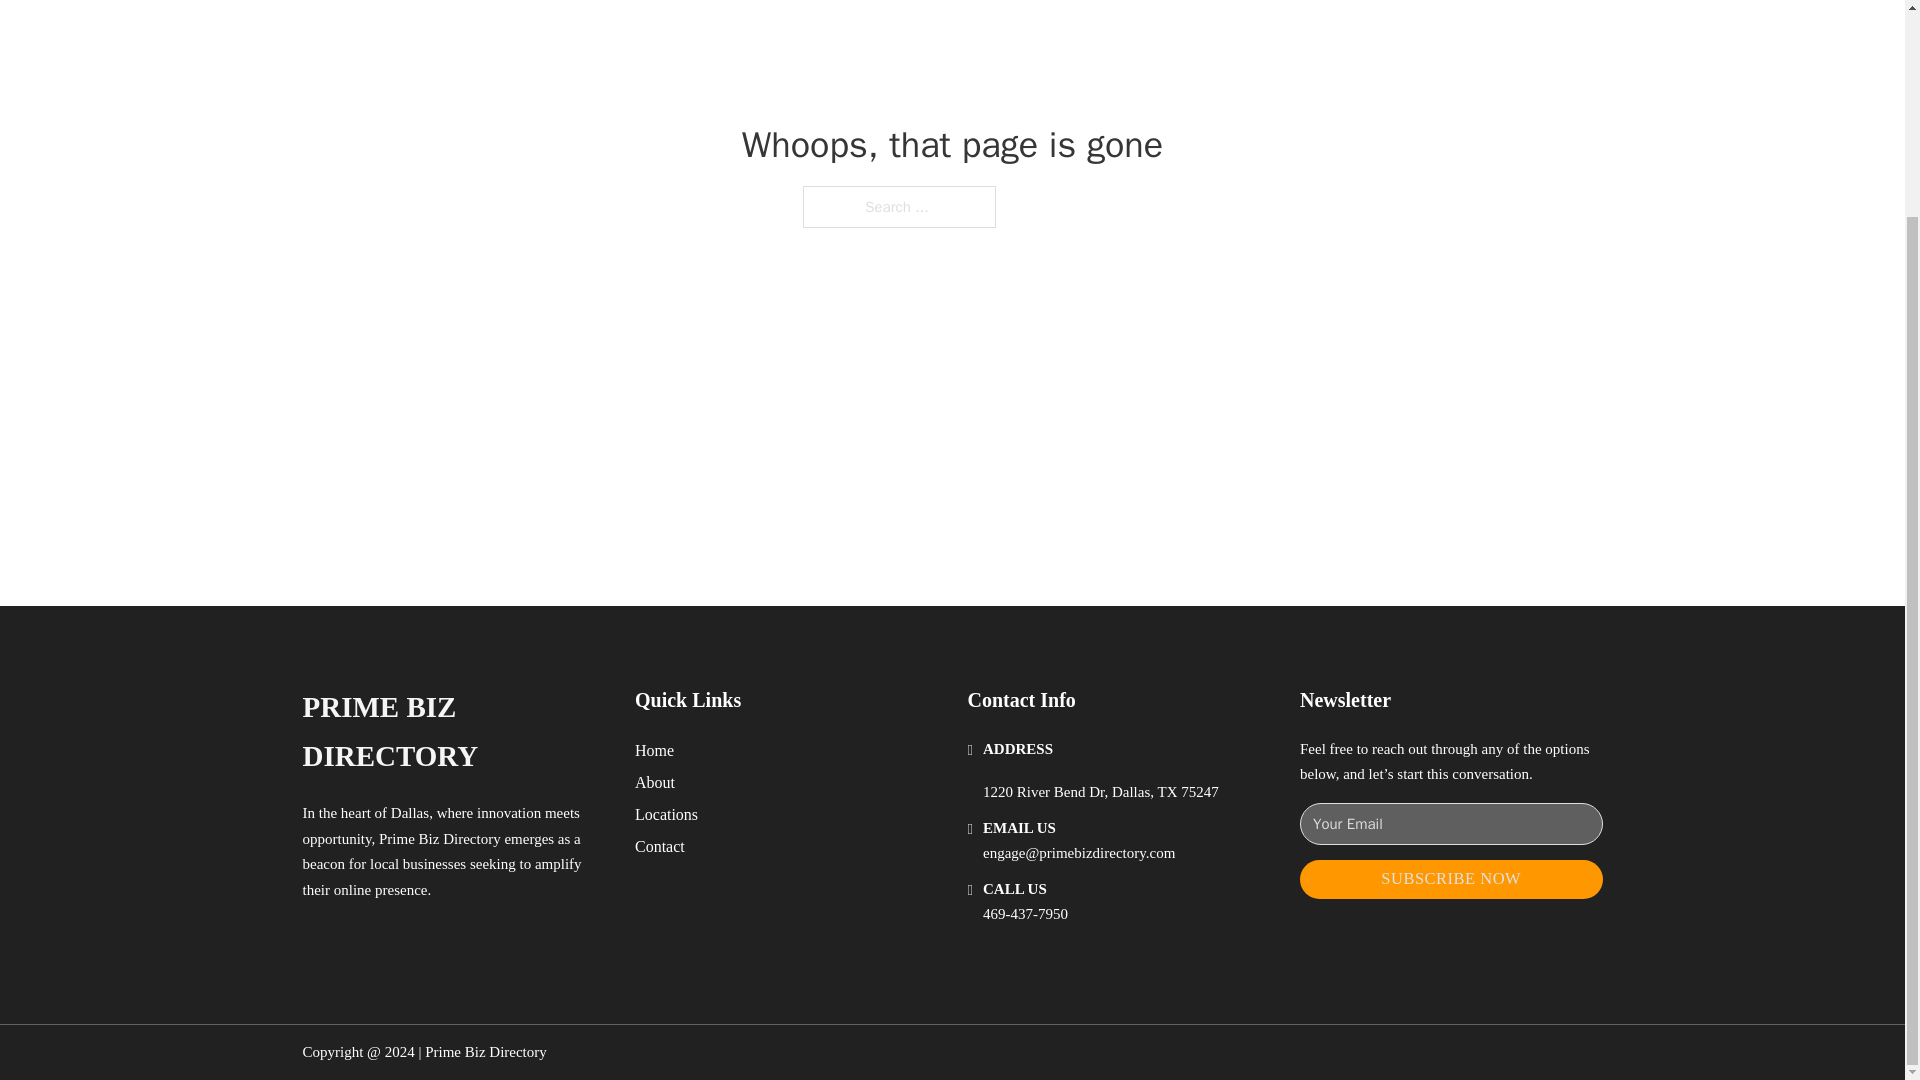  Describe the element at coordinates (660, 846) in the screenshot. I see `Contact` at that location.